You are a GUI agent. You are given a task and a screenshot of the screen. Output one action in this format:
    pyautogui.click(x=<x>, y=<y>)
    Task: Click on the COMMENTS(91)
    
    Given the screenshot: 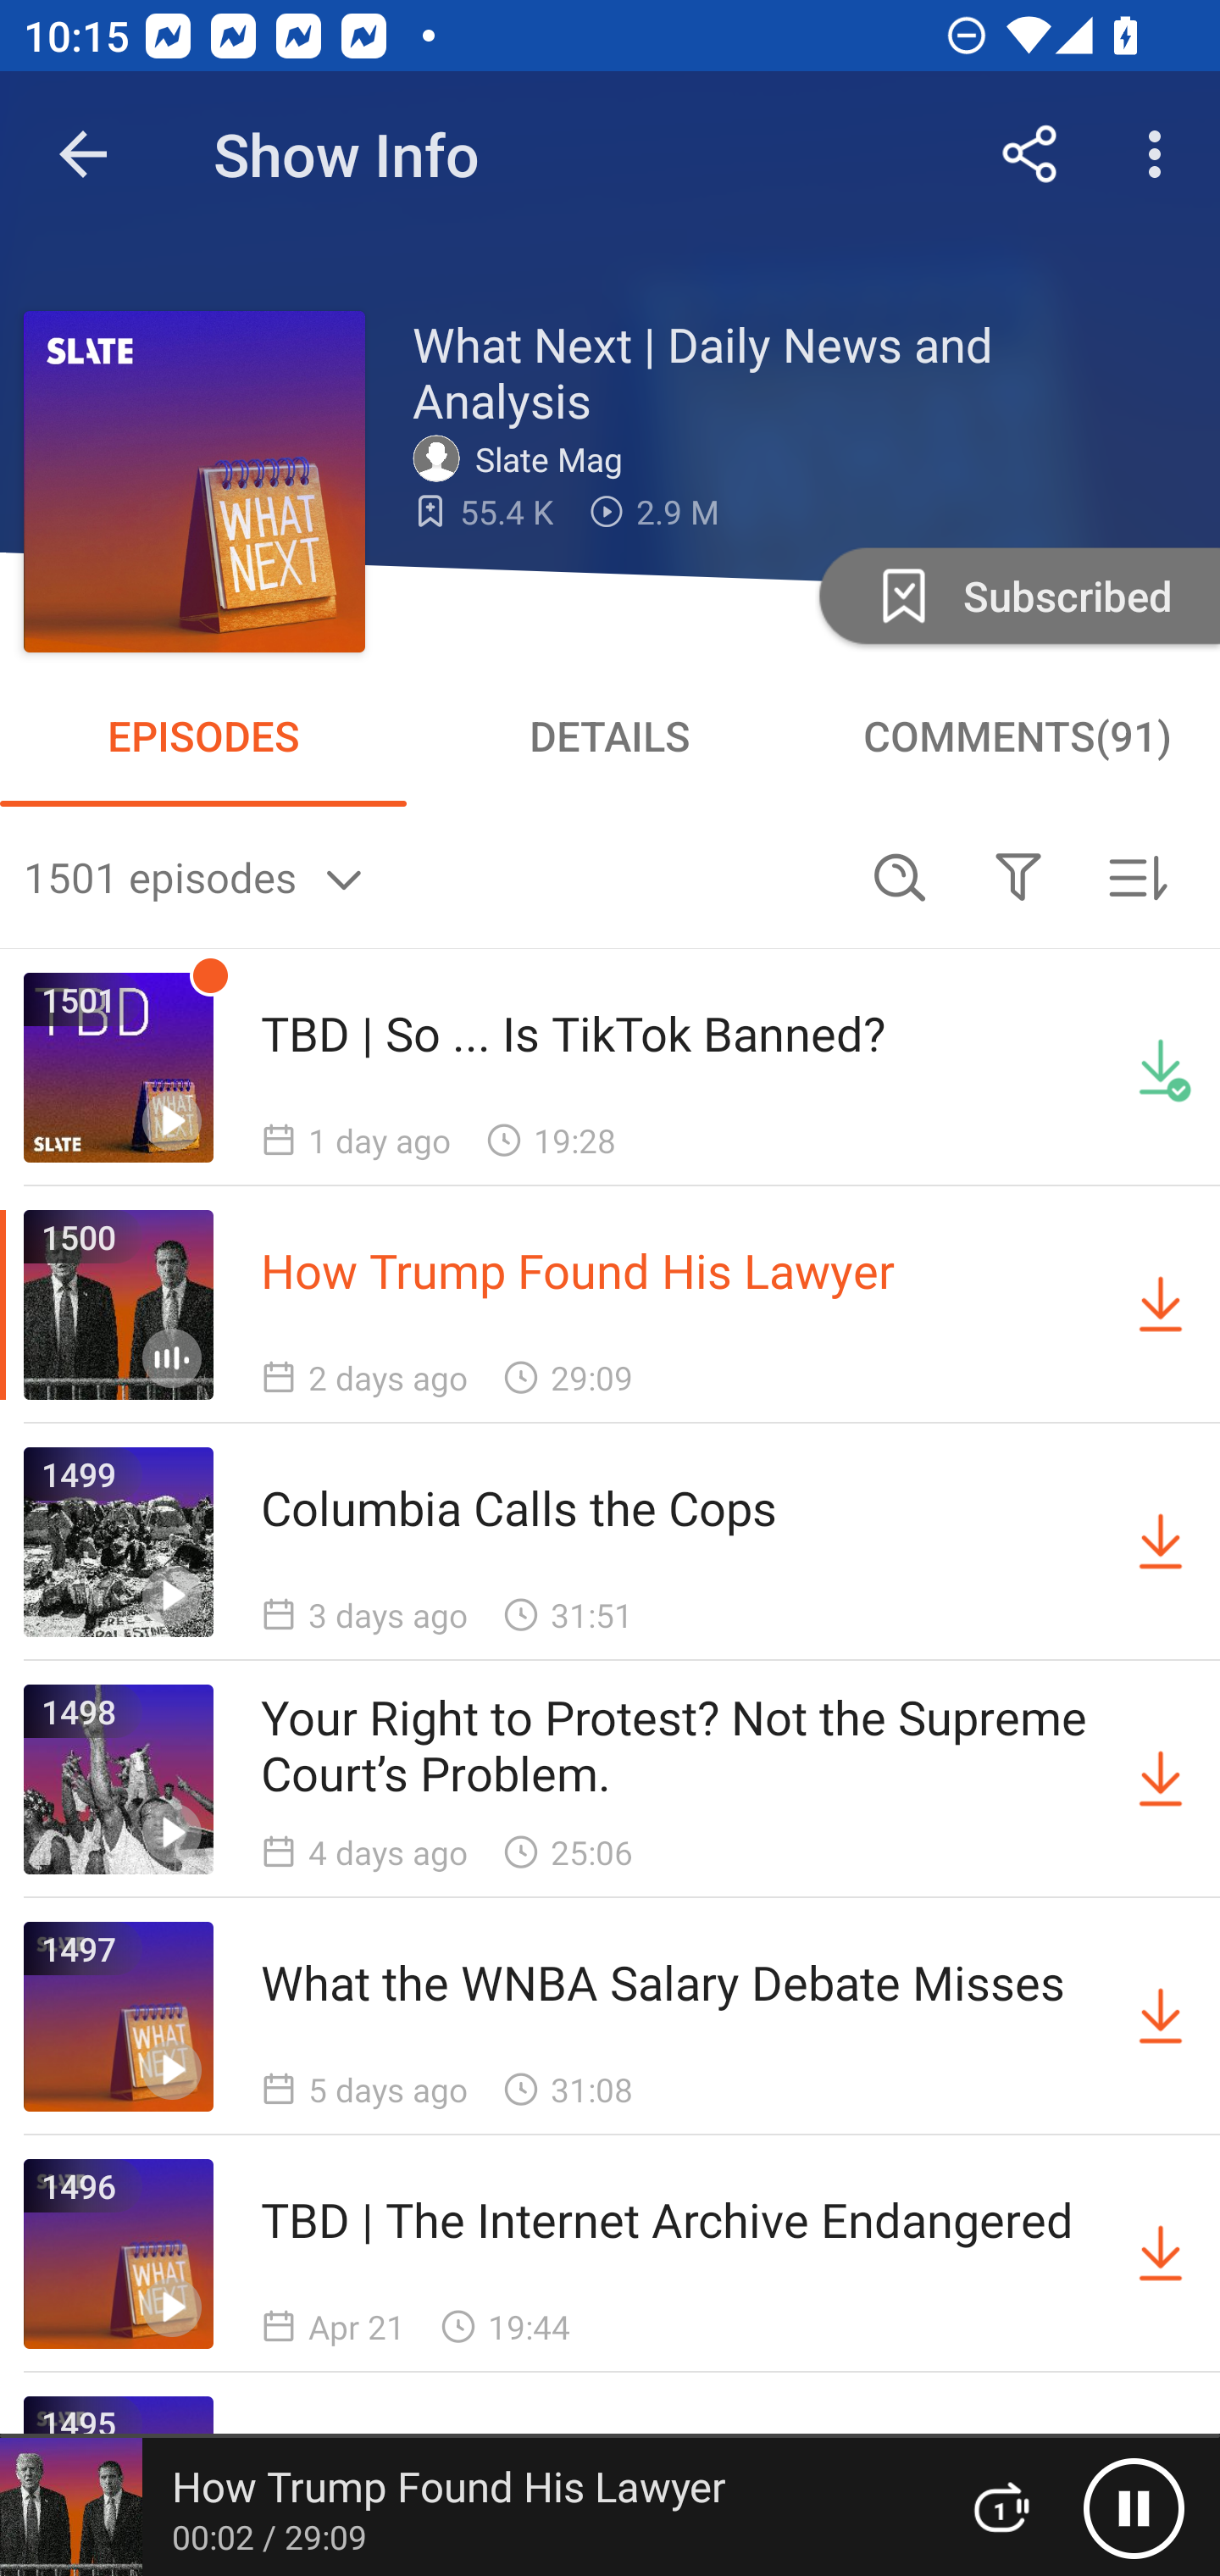 What is the action you would take?
    pyautogui.click(x=1017, y=736)
    